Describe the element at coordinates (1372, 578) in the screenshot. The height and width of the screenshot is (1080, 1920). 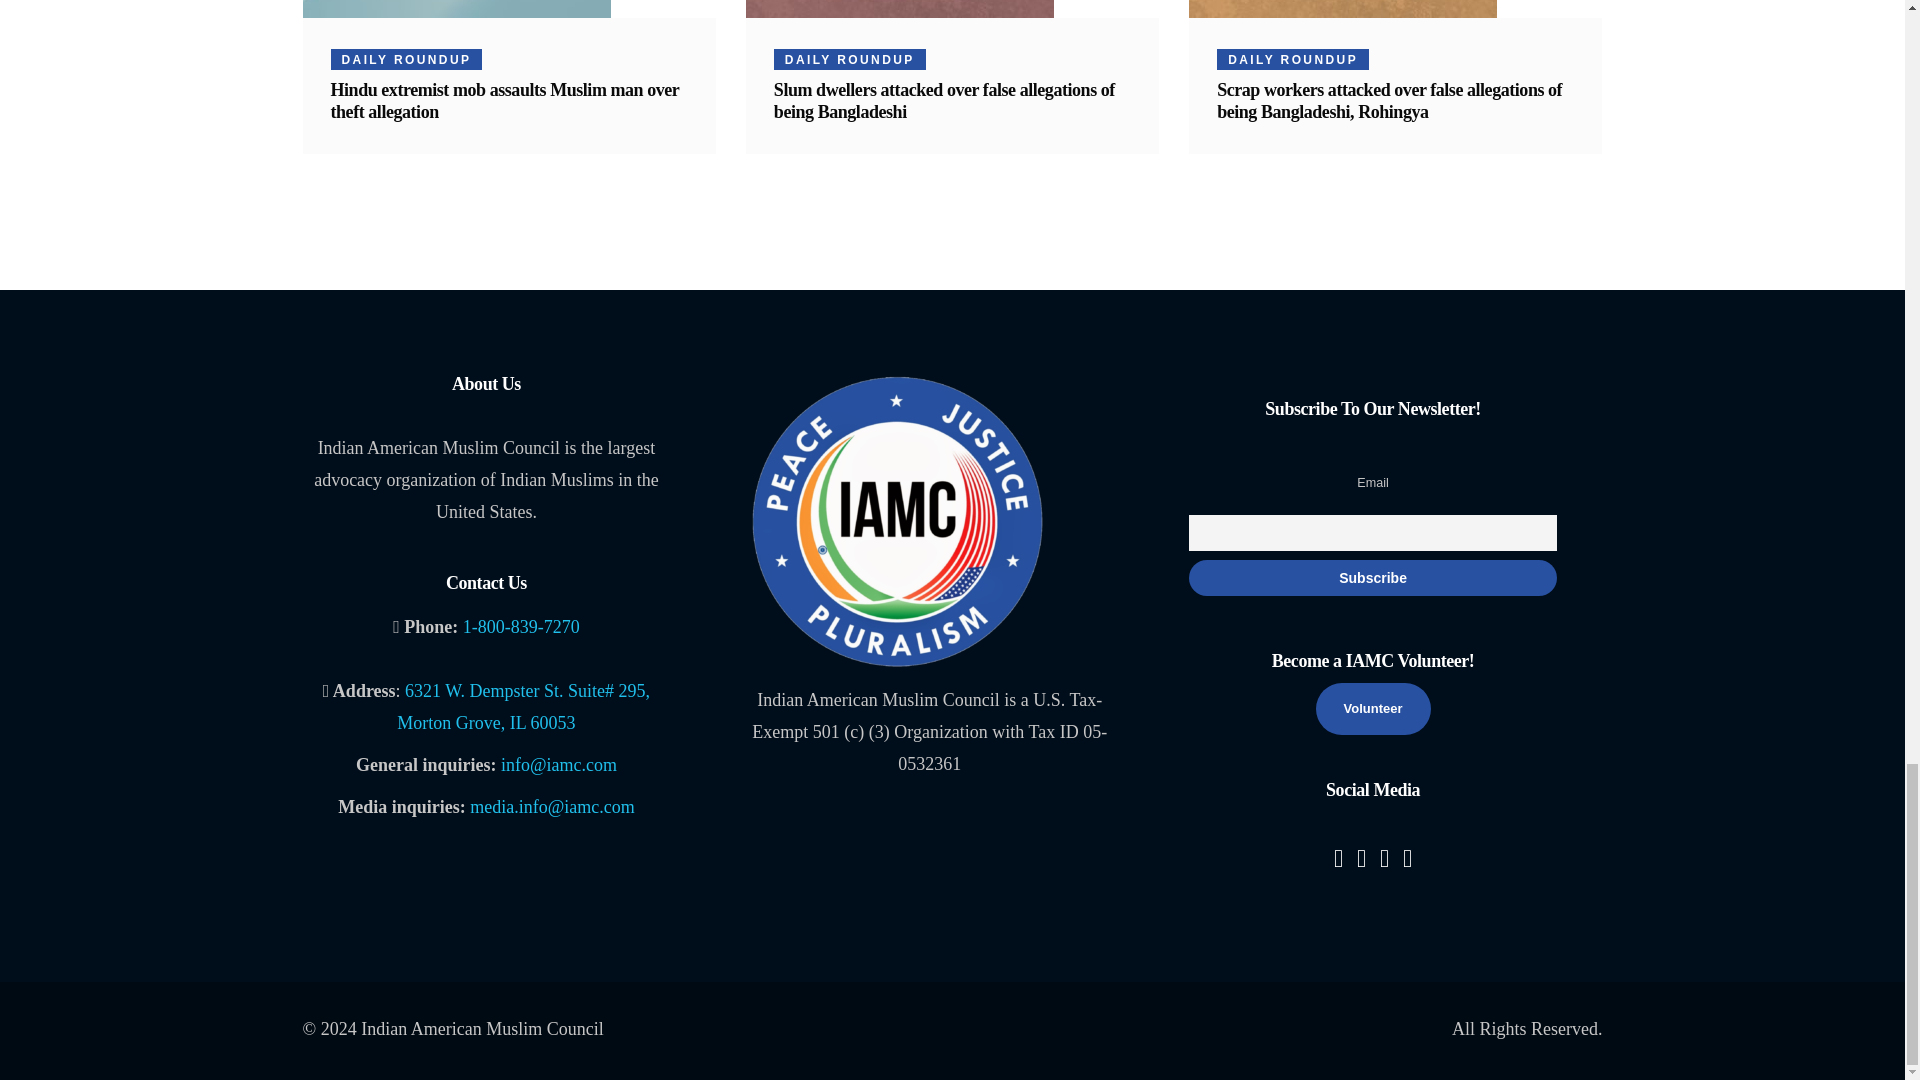
I see `Subscribe` at that location.